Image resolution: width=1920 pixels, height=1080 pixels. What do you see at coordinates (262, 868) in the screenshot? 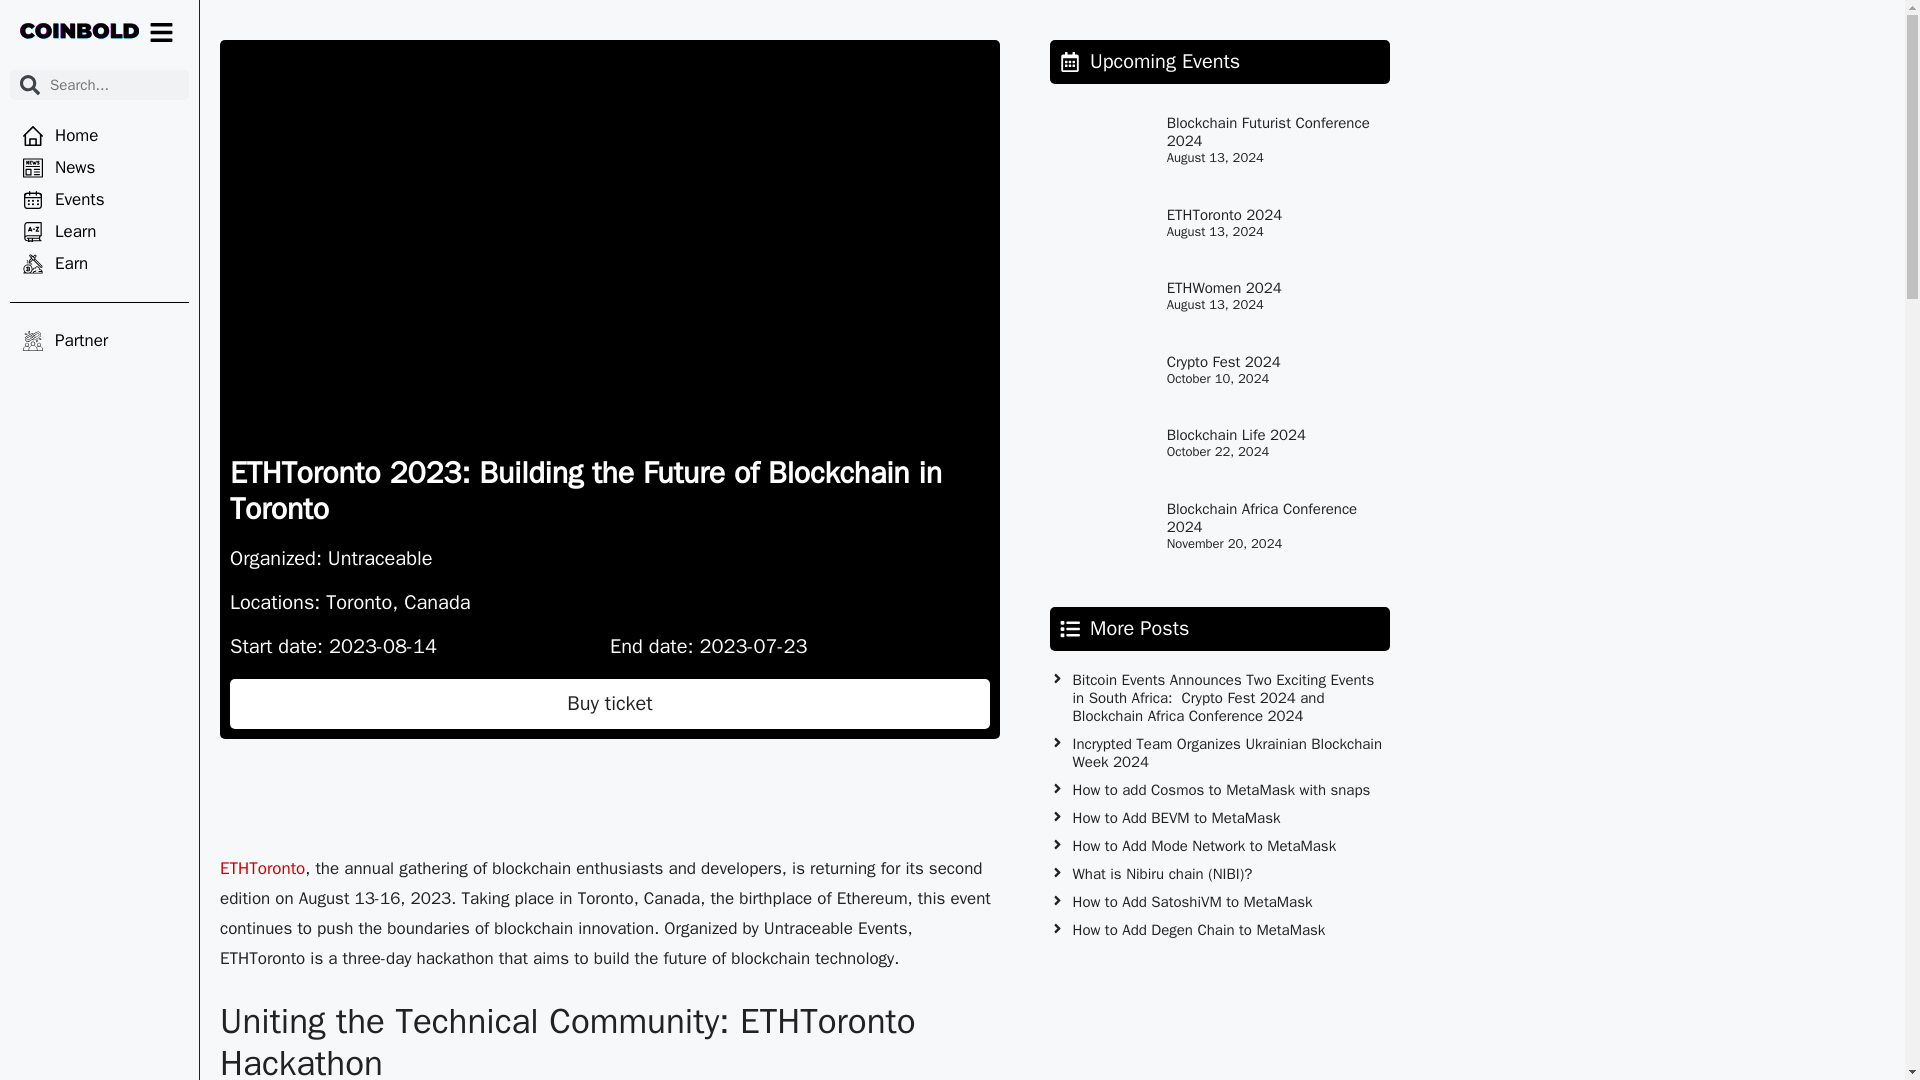
I see `ETHToronto` at bounding box center [262, 868].